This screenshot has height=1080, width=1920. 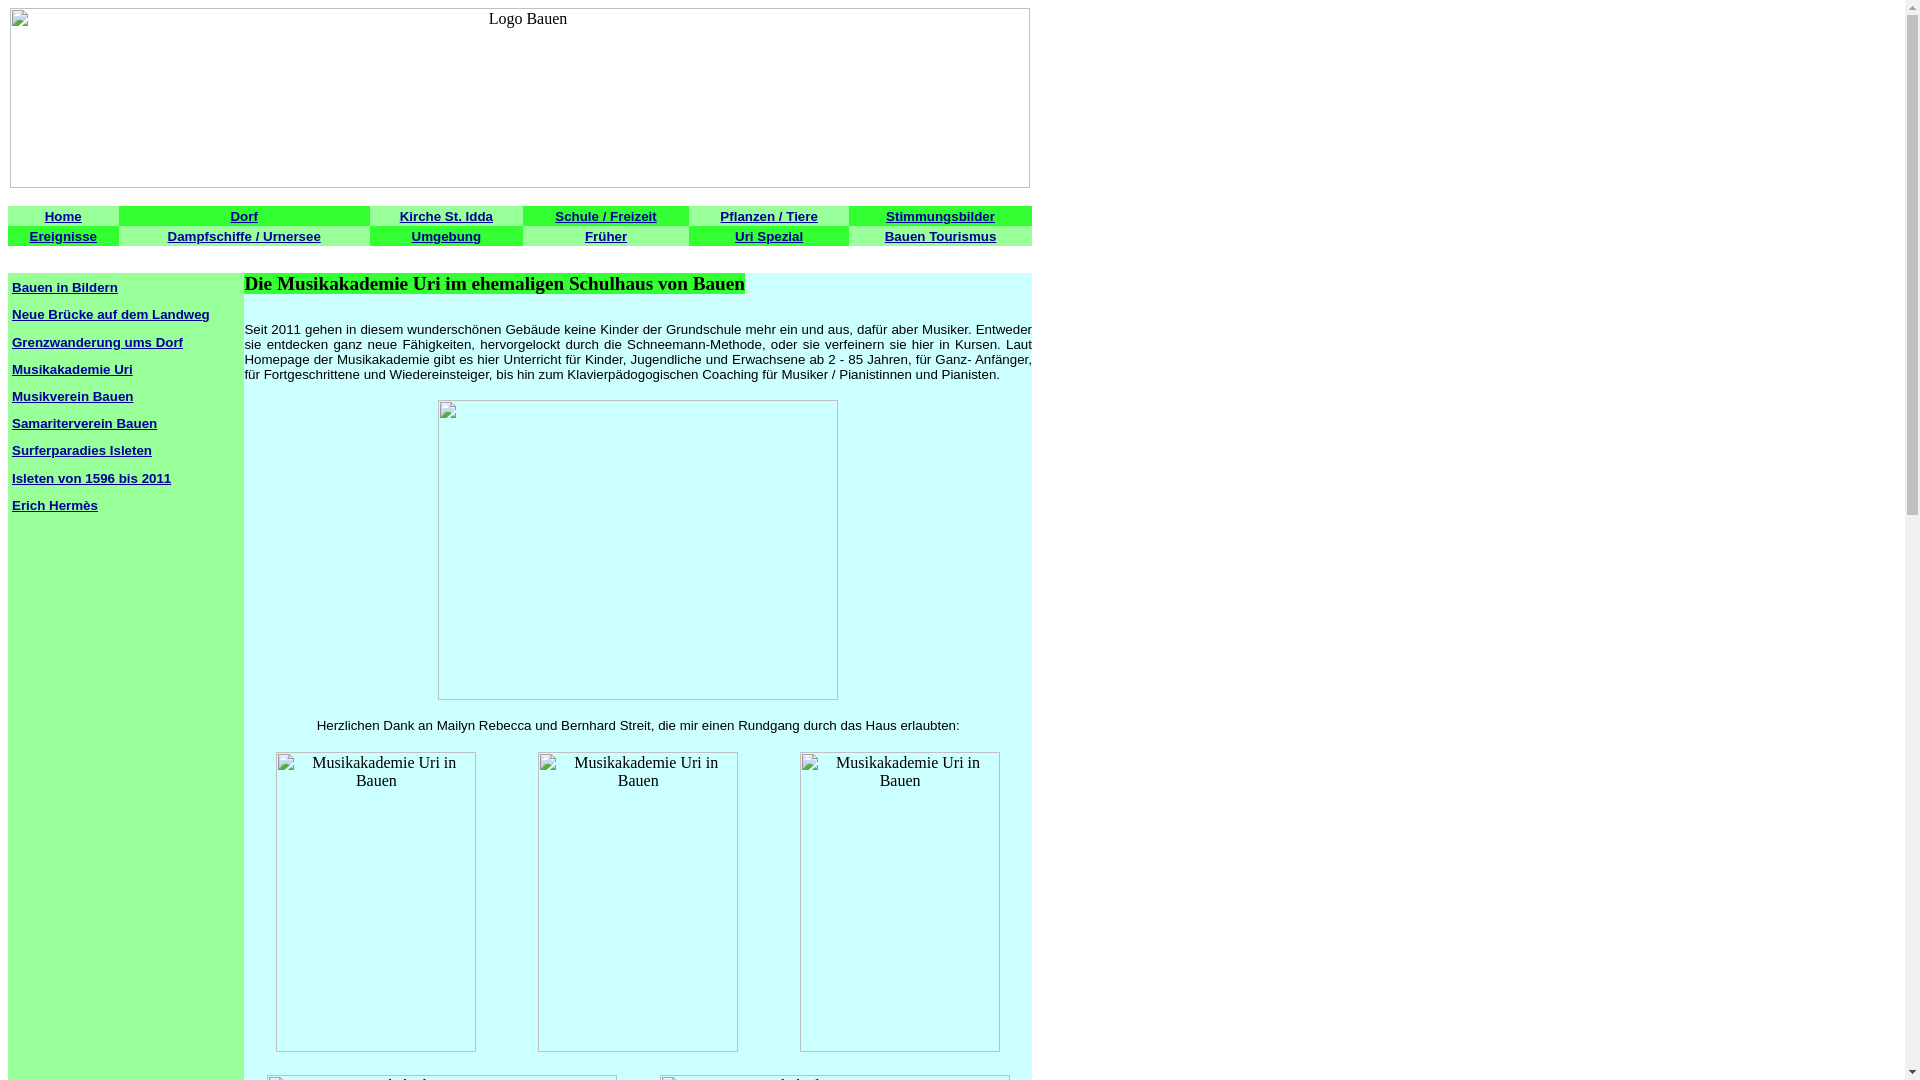 What do you see at coordinates (82, 450) in the screenshot?
I see `Surferparadies Isleten` at bounding box center [82, 450].